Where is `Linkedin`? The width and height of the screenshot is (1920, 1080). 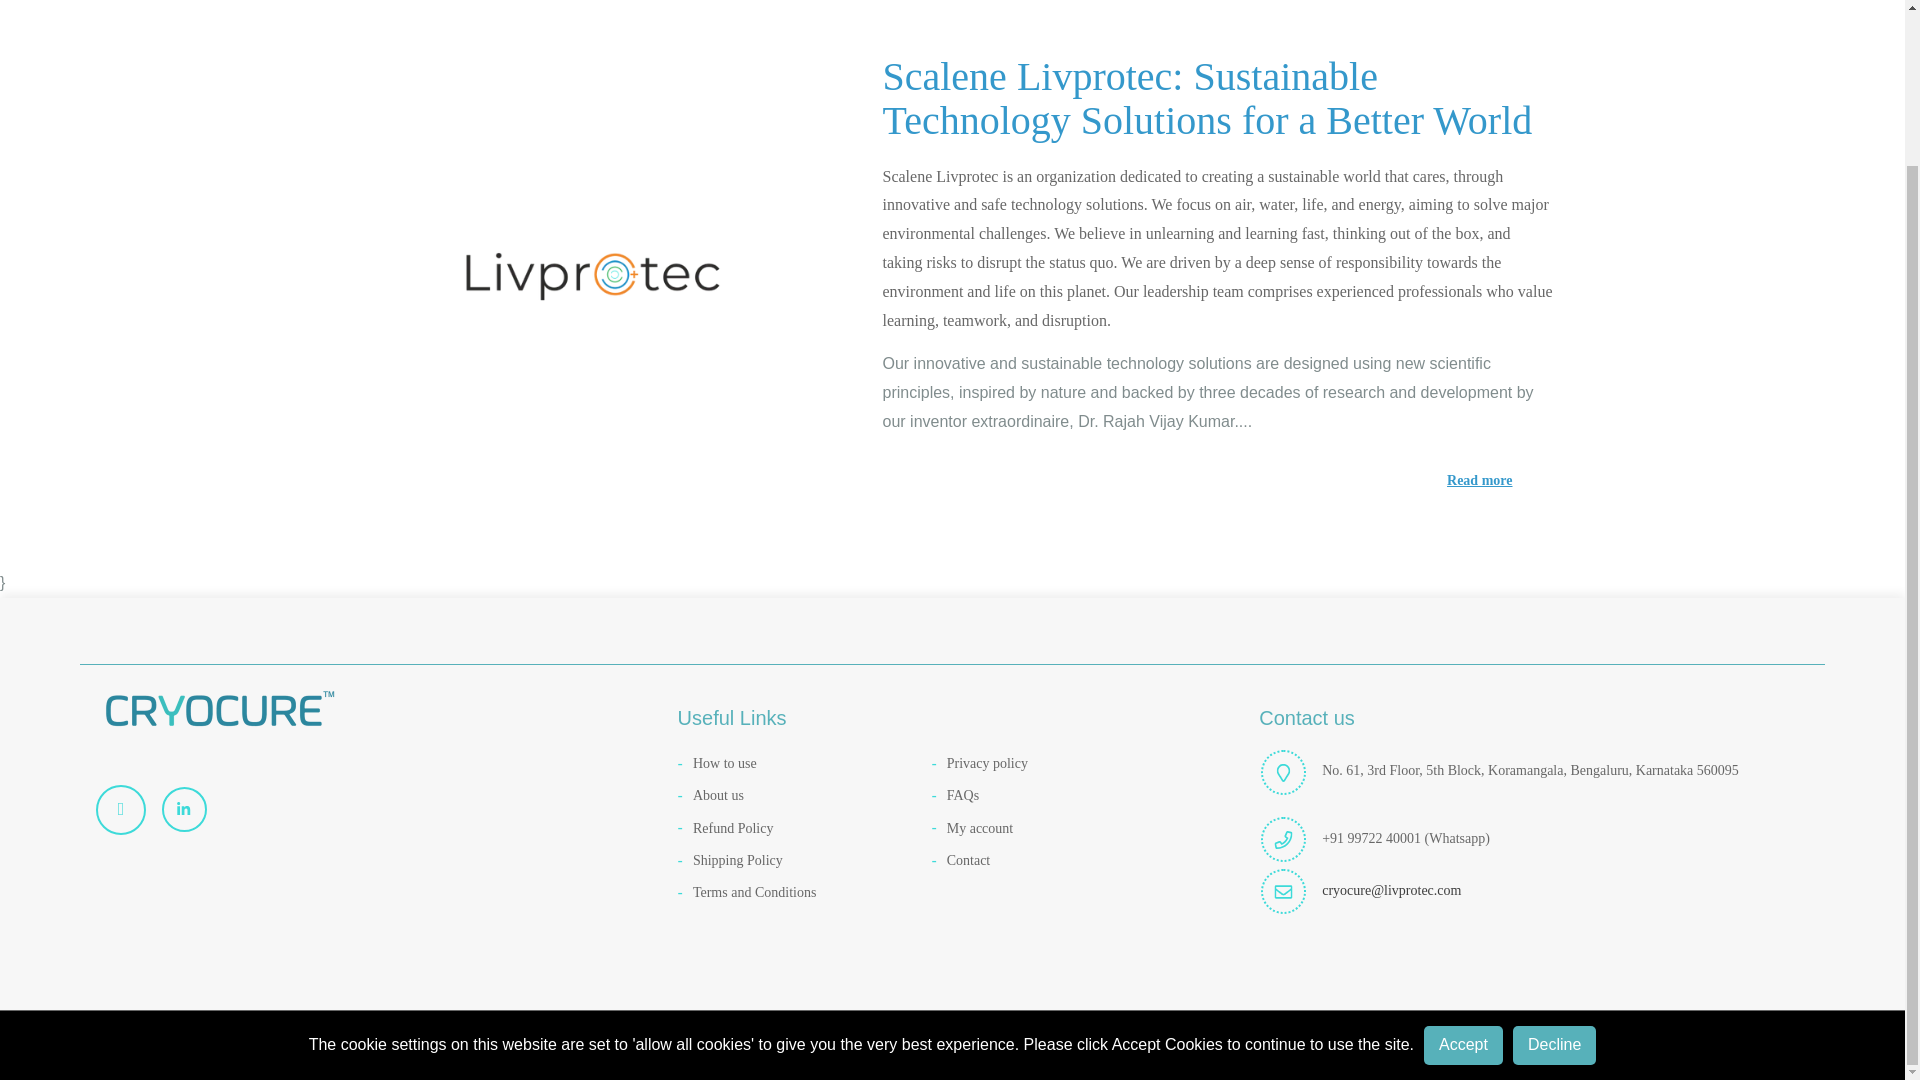
Linkedin is located at coordinates (192, 808).